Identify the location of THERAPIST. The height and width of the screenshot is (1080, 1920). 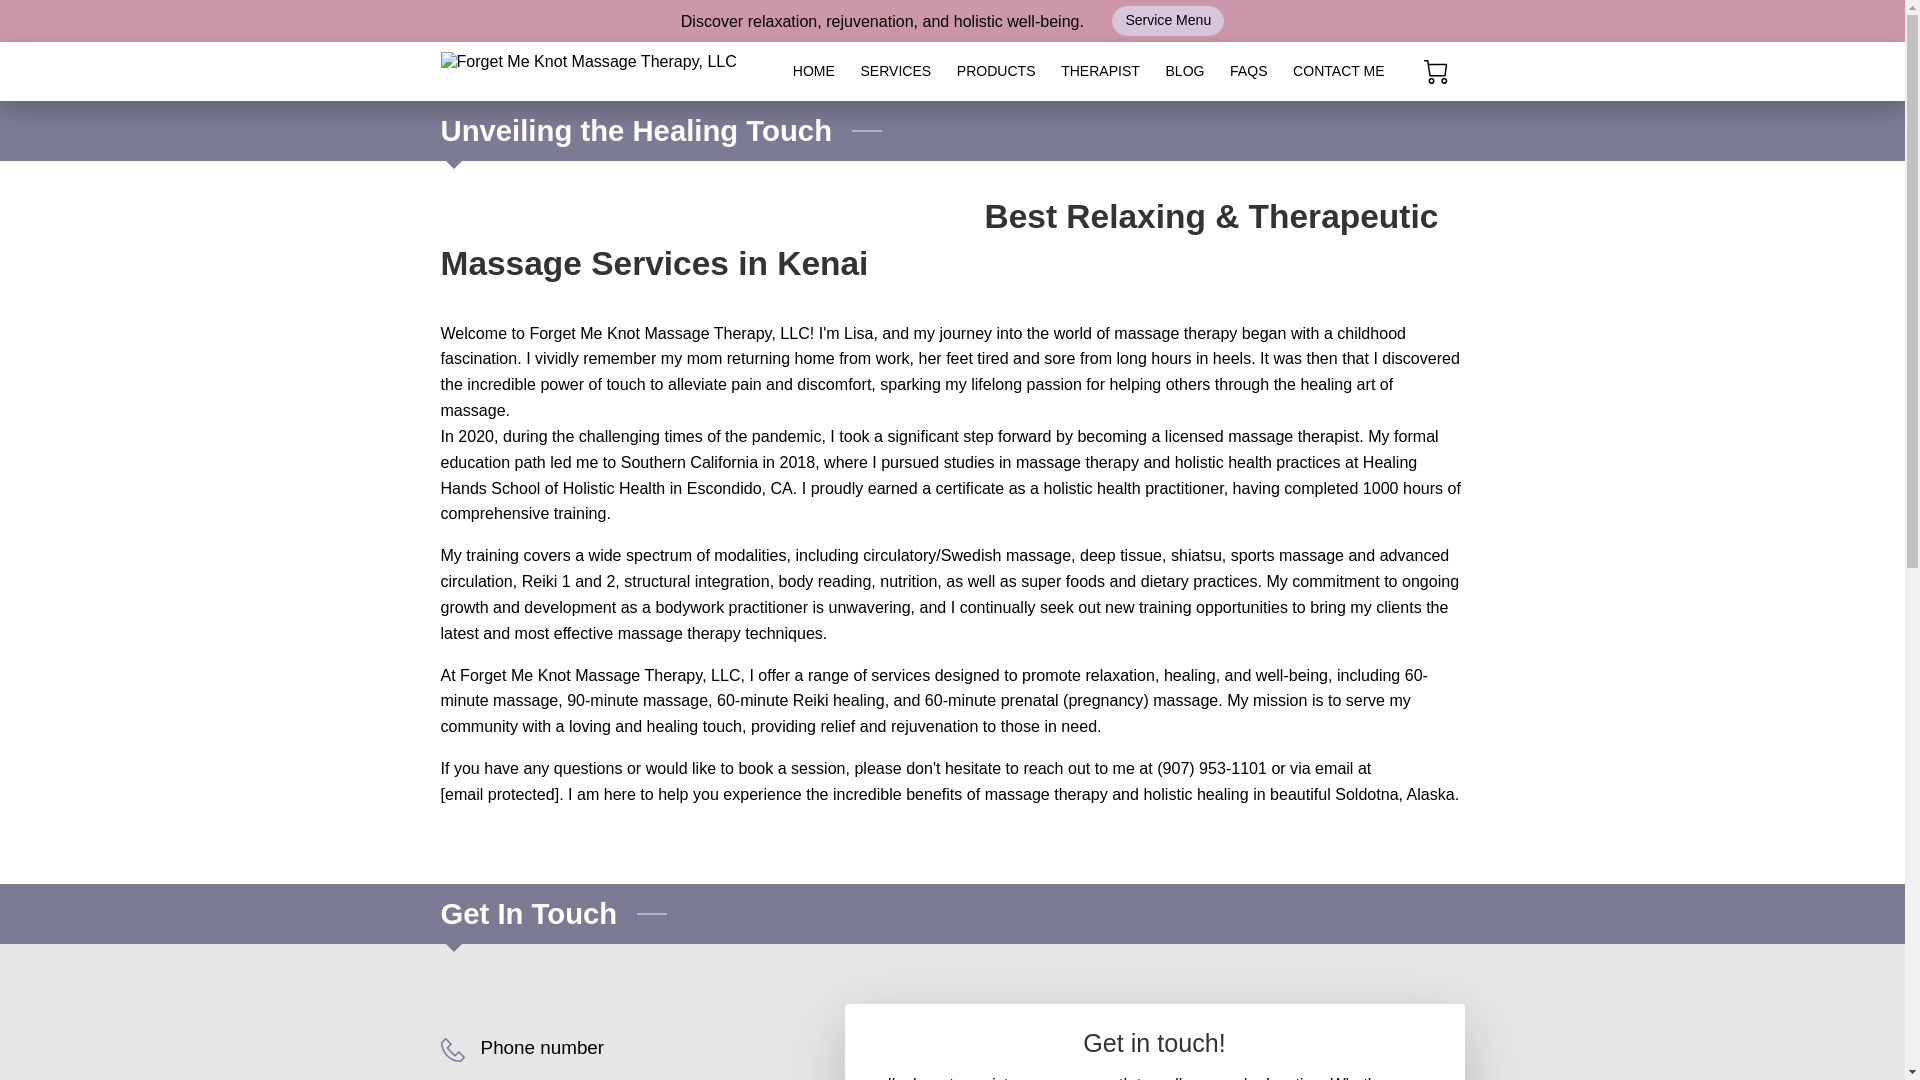
(1100, 71).